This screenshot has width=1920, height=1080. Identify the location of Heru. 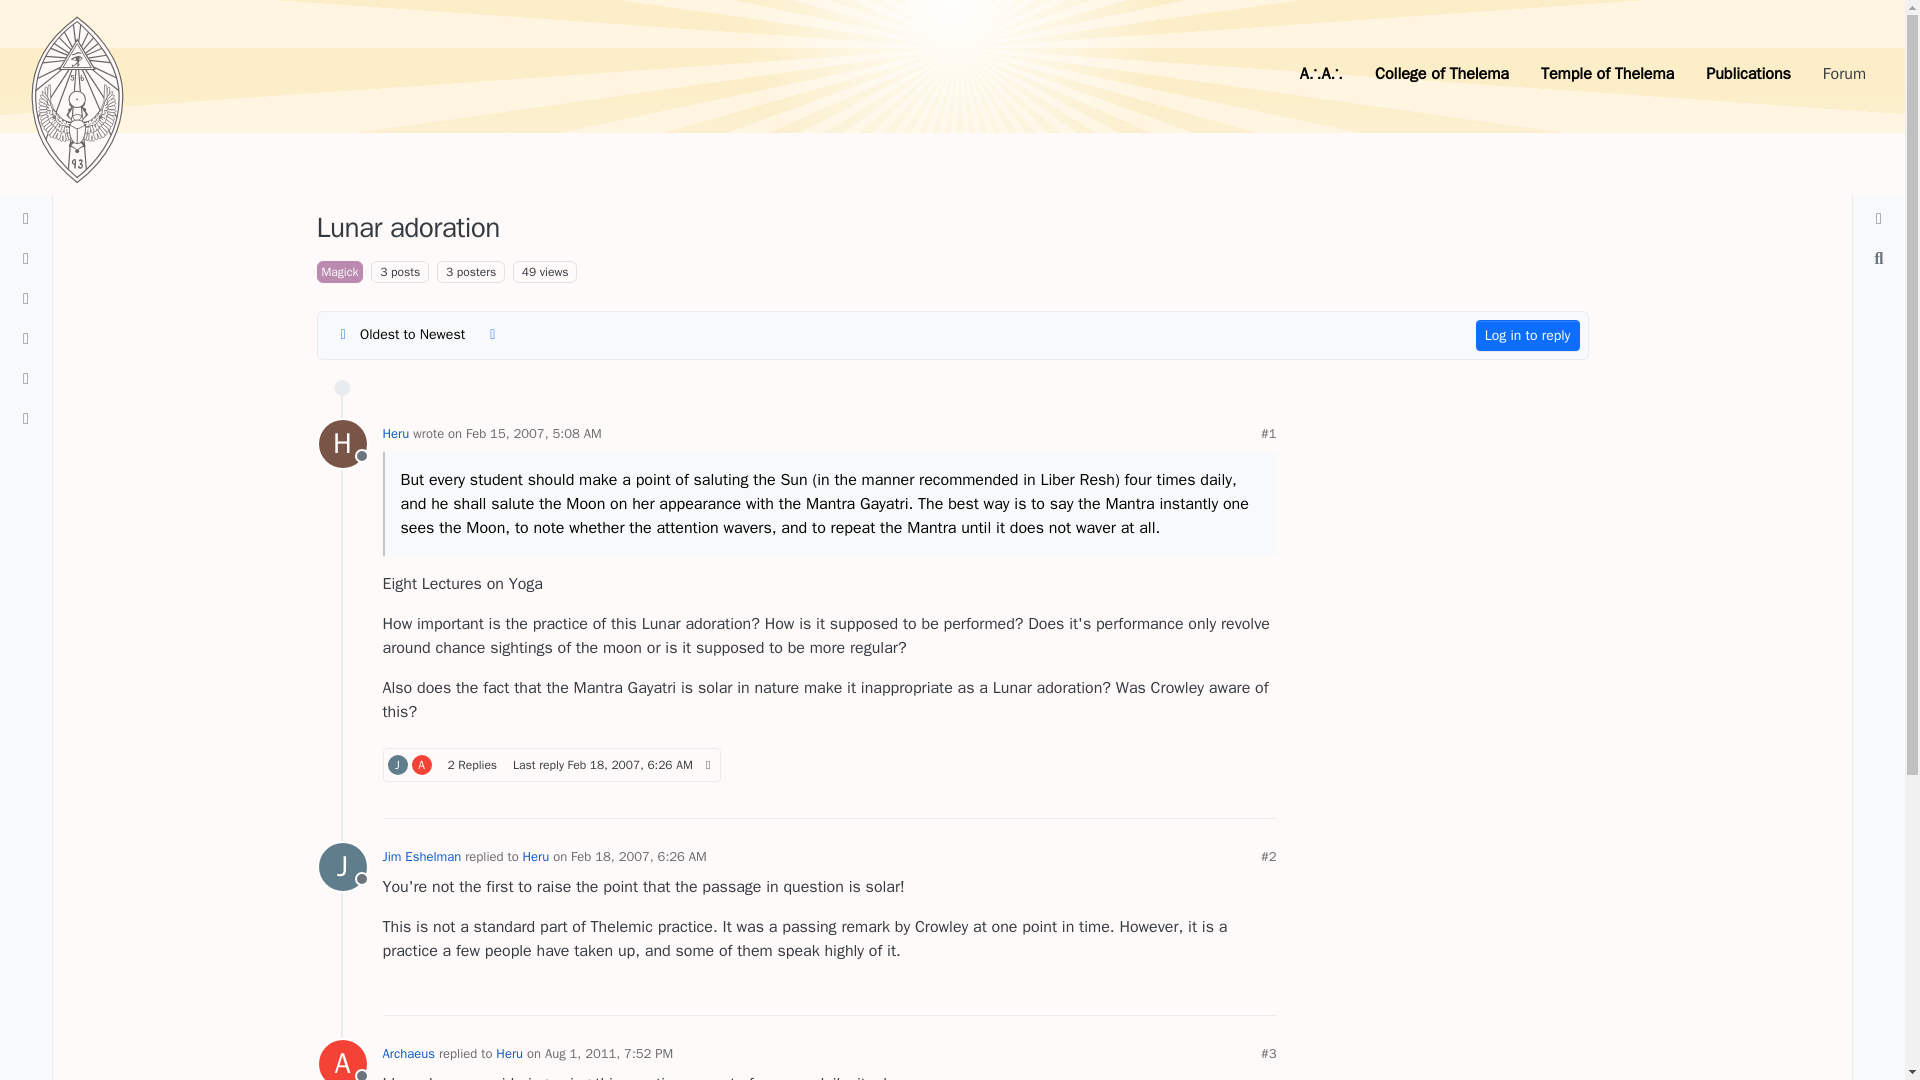
(1606, 74).